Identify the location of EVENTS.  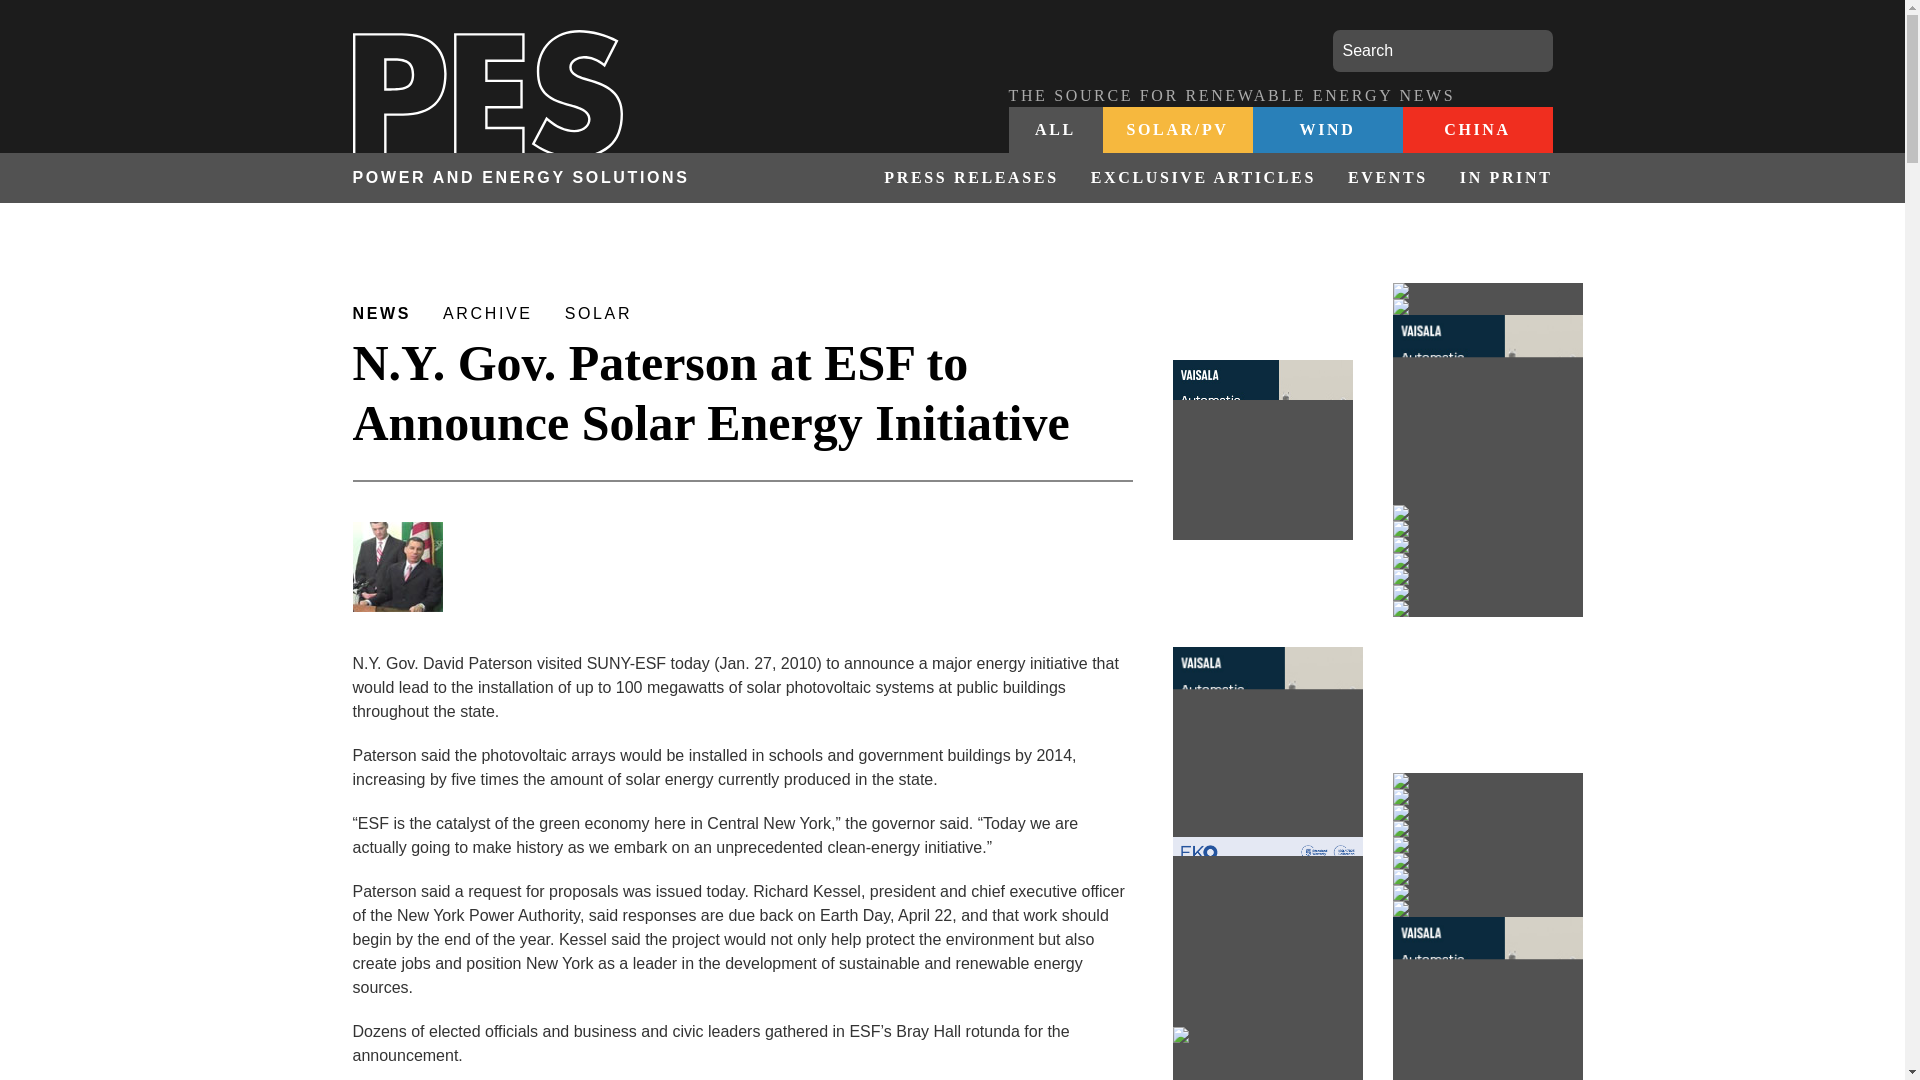
(1388, 178).